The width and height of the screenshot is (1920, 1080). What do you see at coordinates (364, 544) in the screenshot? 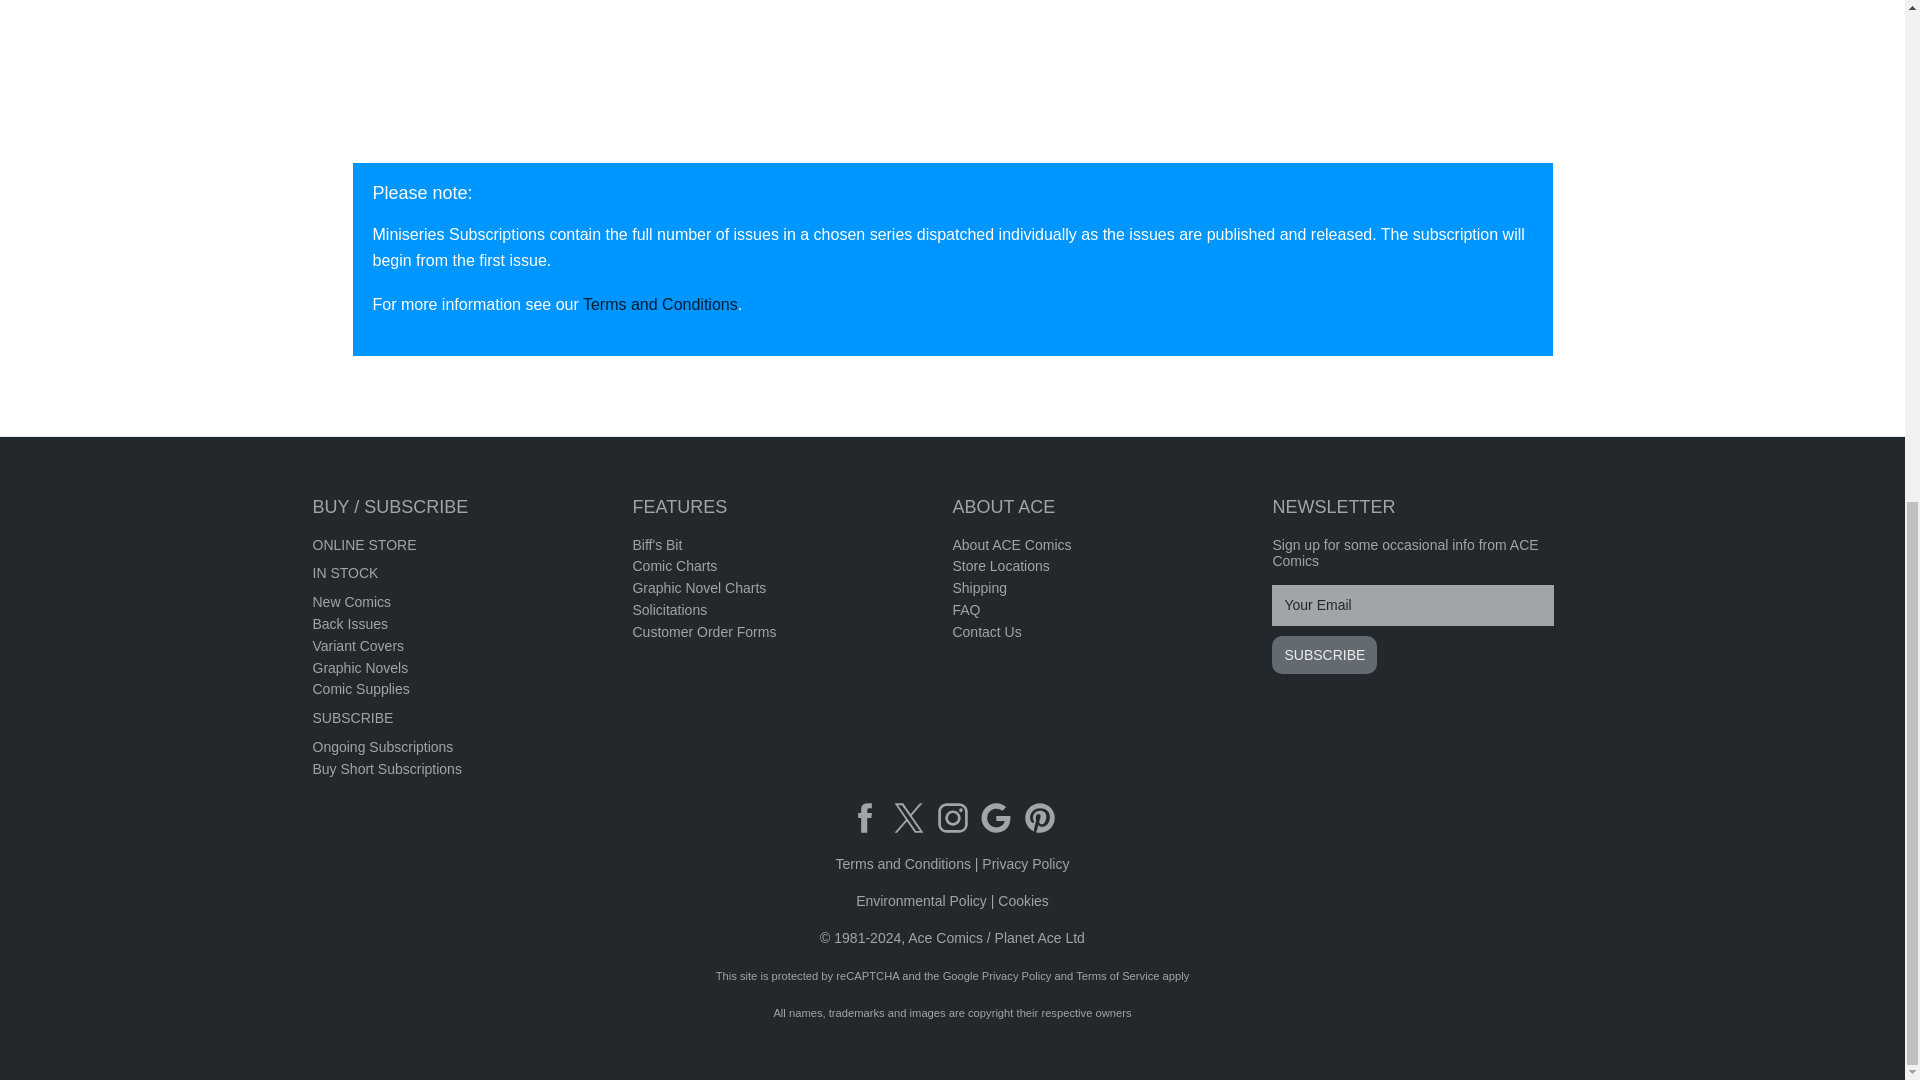
I see `ONLINE STORE` at bounding box center [364, 544].